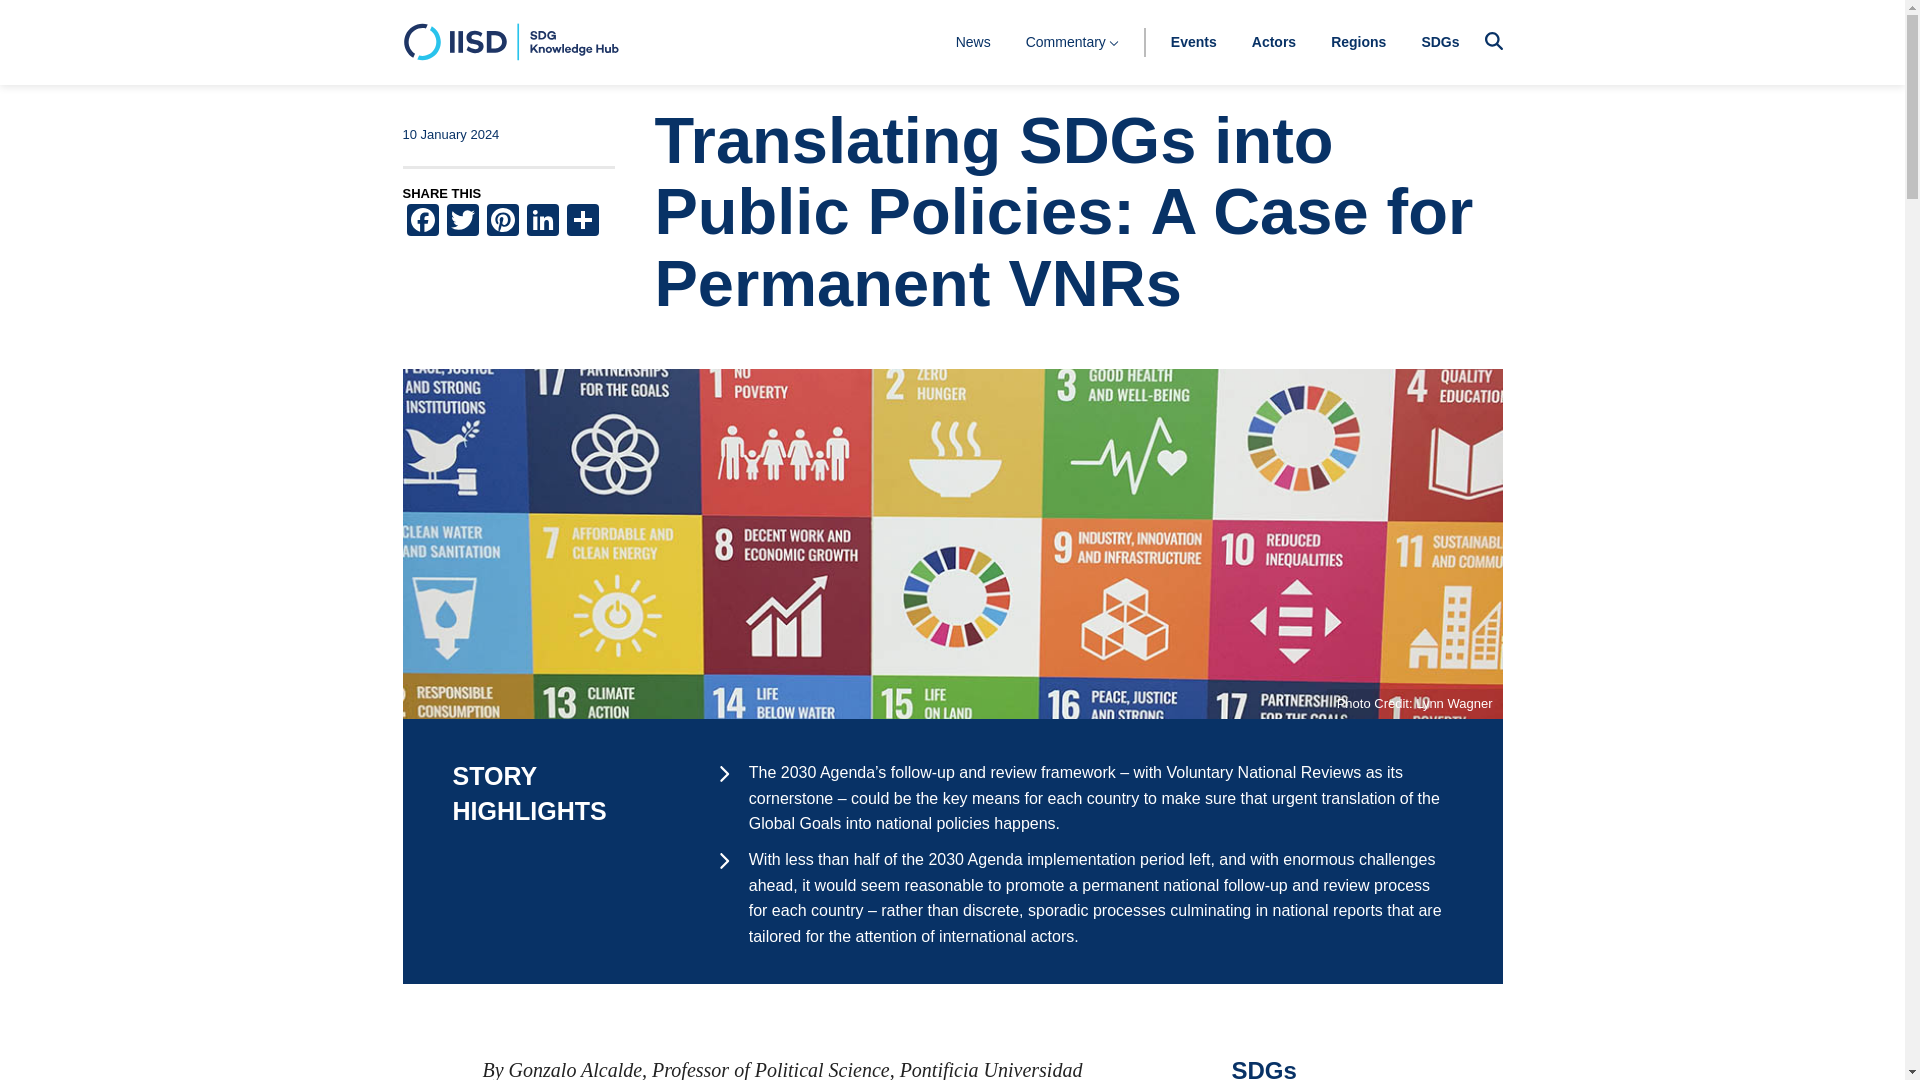 The height and width of the screenshot is (1080, 1920). What do you see at coordinates (1440, 41) in the screenshot?
I see `SDGs` at bounding box center [1440, 41].